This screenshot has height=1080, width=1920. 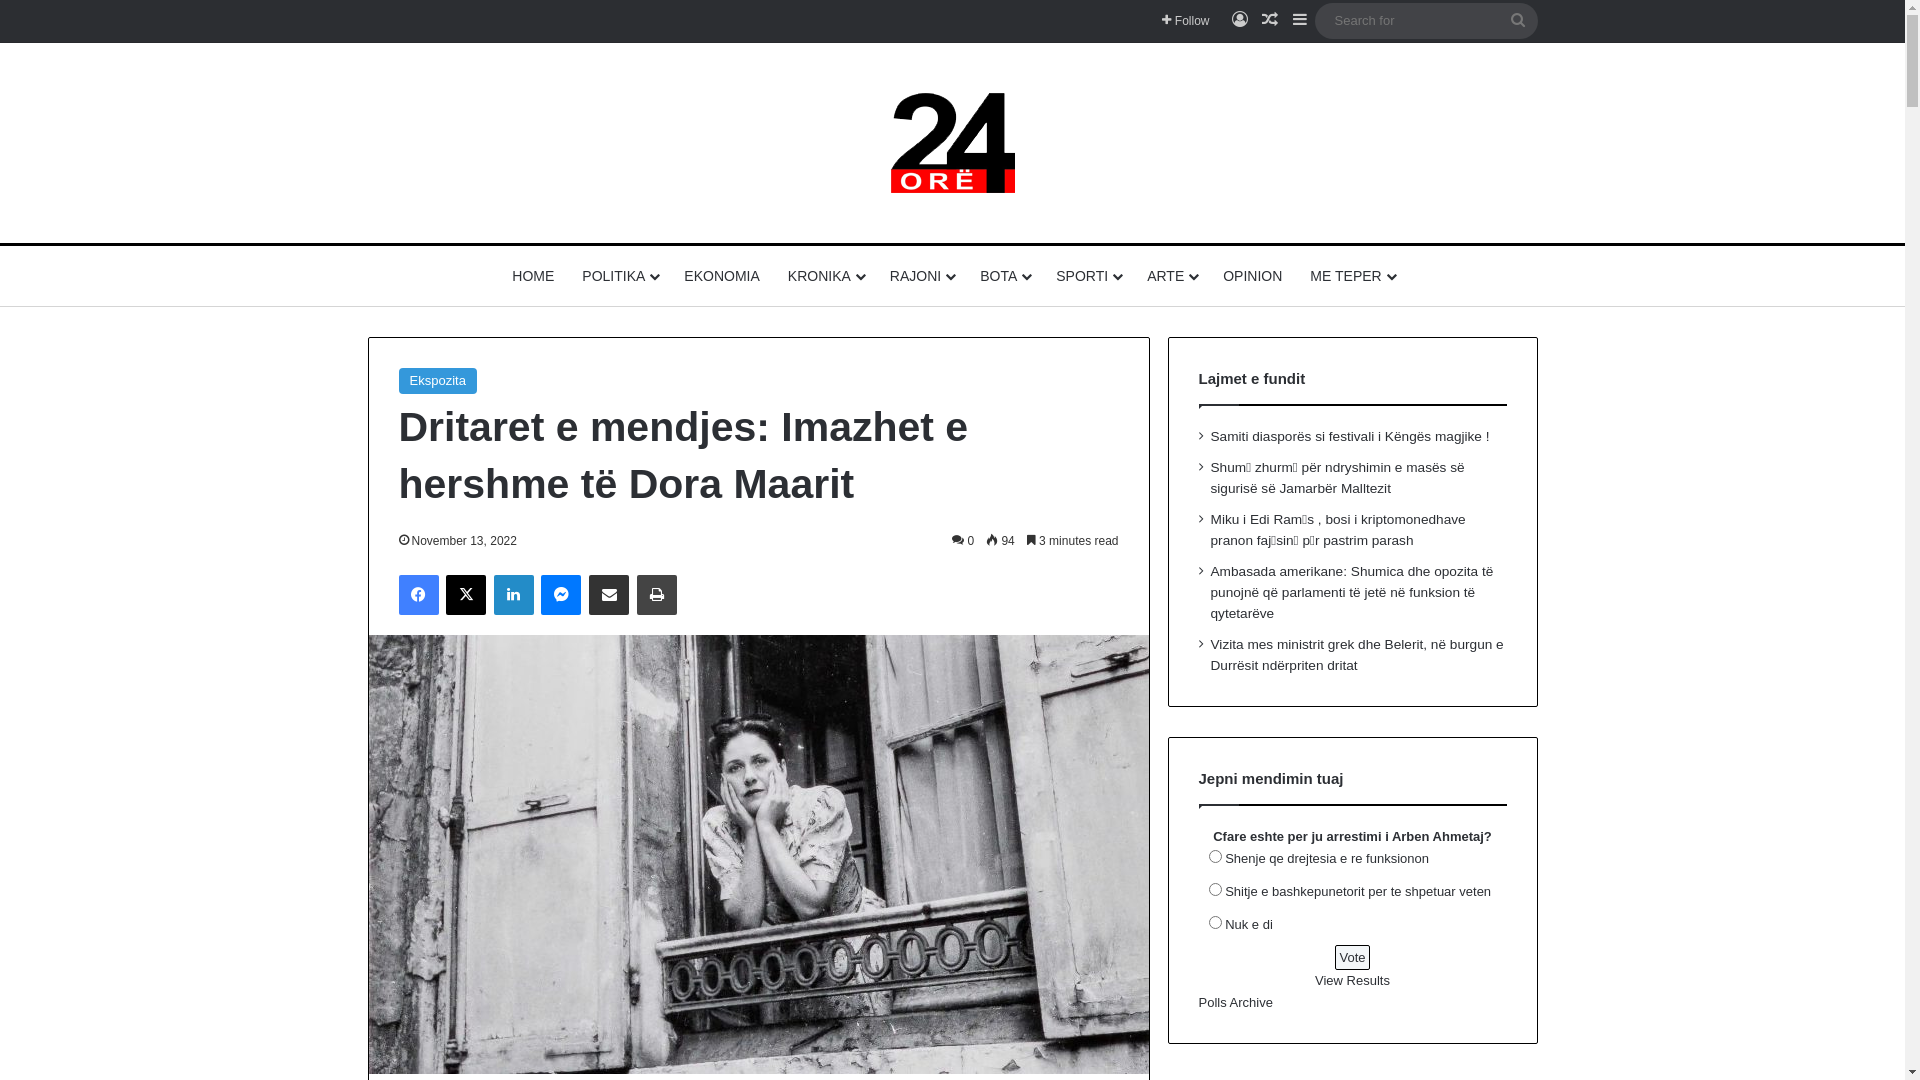 What do you see at coordinates (1004, 276) in the screenshot?
I see `BOTA` at bounding box center [1004, 276].